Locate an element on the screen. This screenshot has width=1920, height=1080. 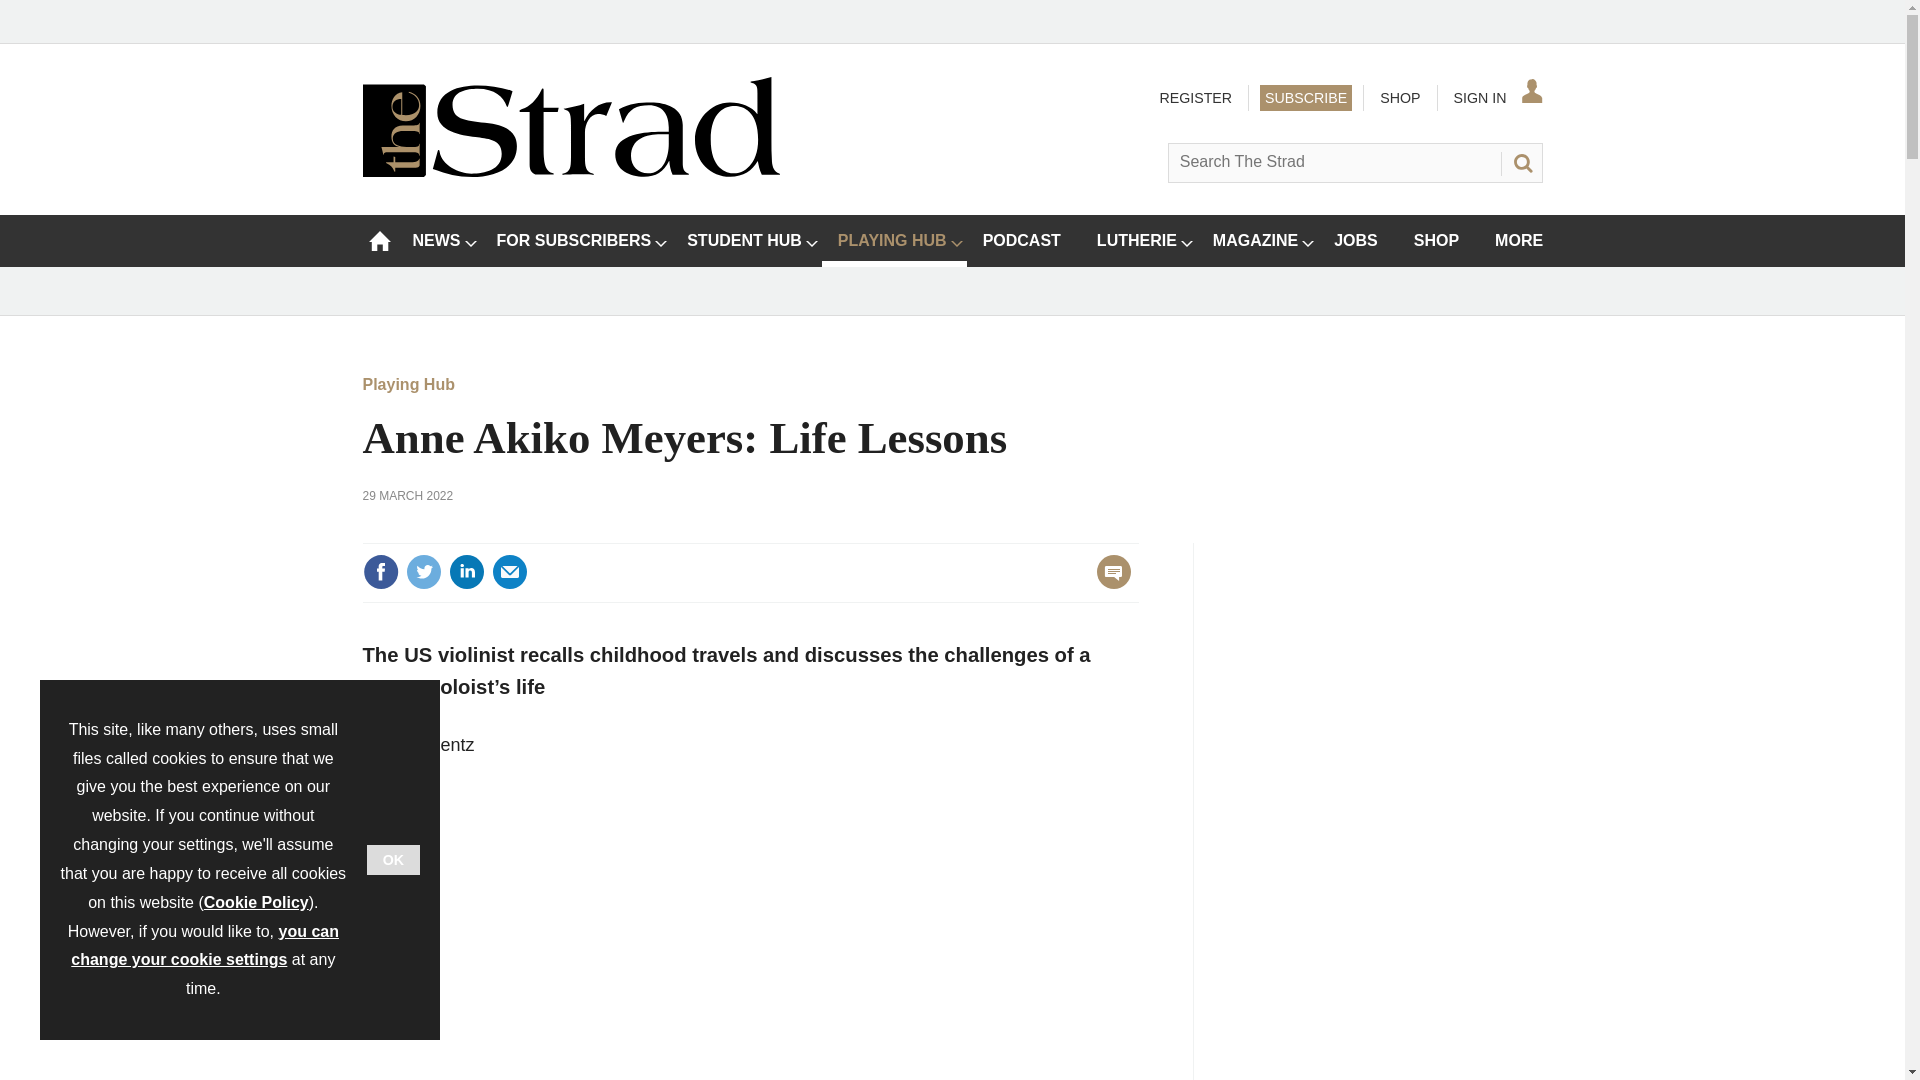
Insert Logo text is located at coordinates (570, 172).